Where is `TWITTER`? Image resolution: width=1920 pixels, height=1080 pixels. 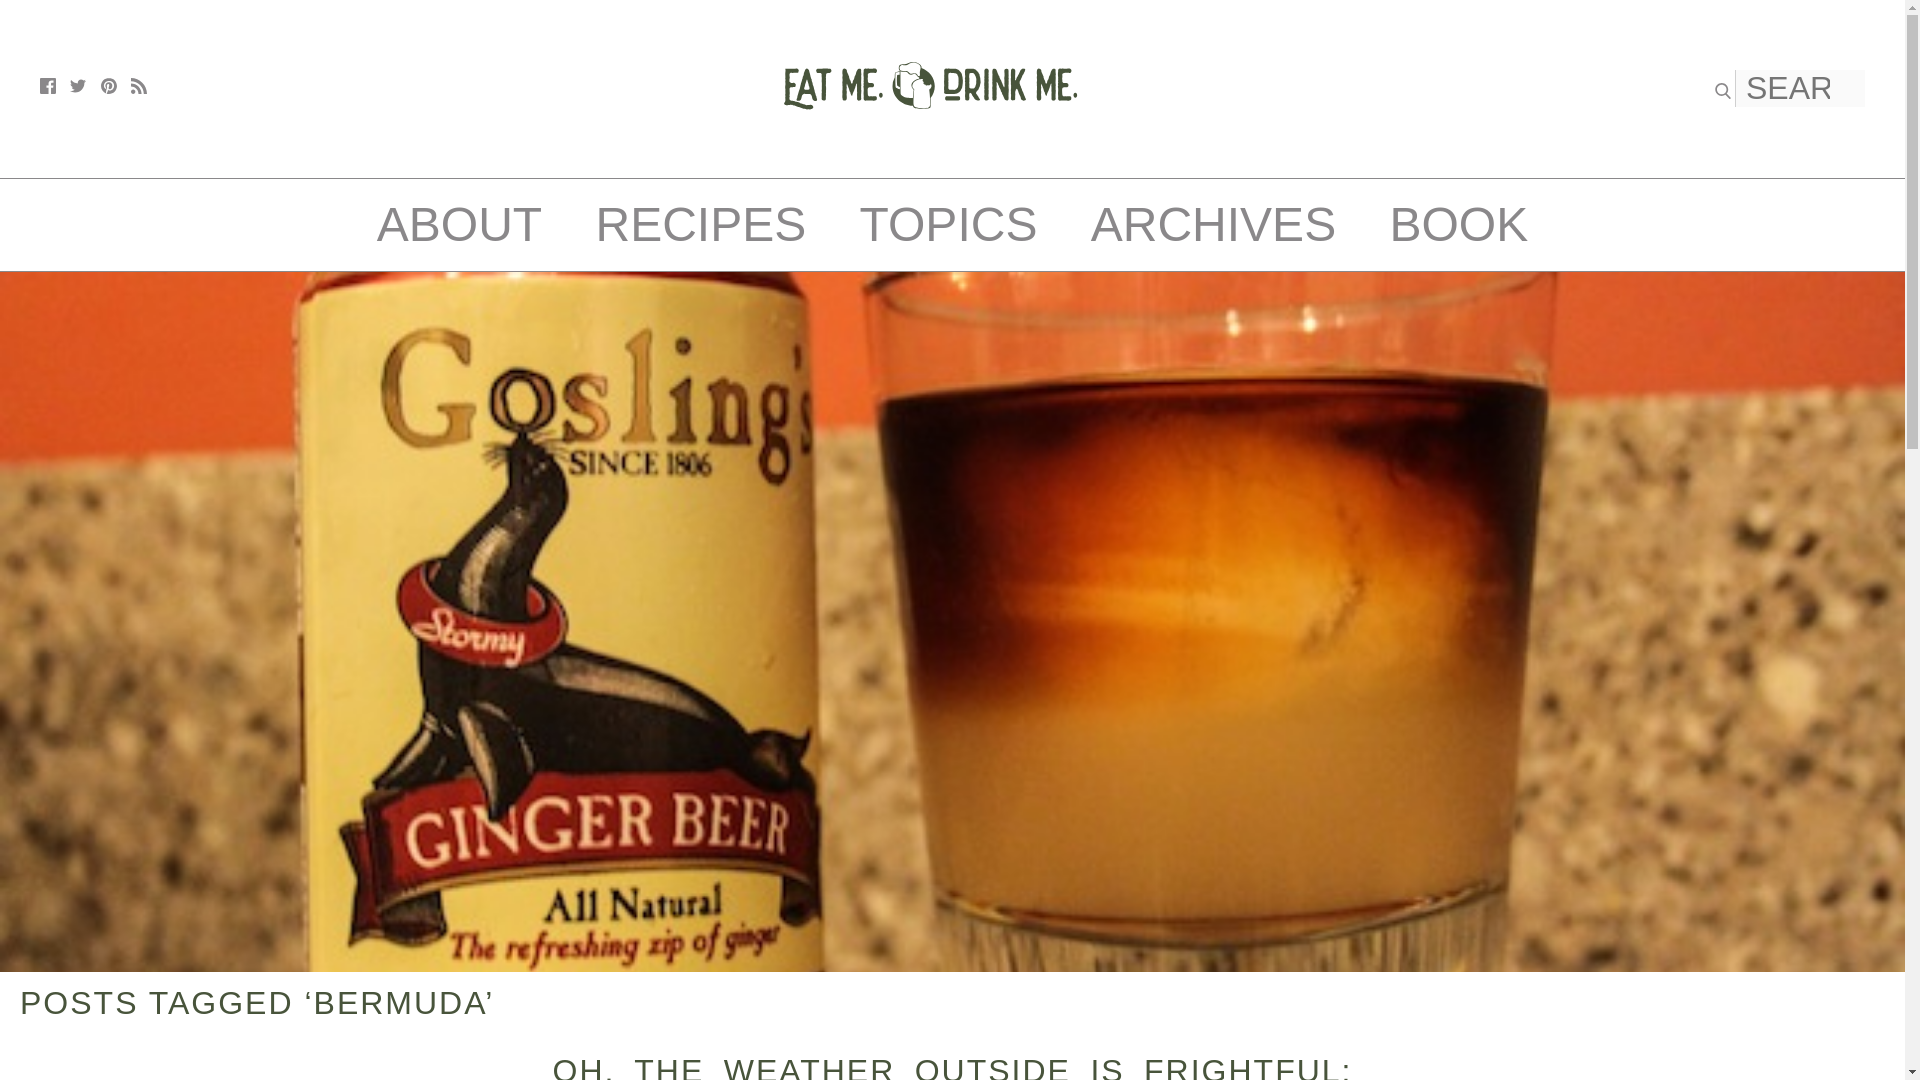
TWITTER is located at coordinates (78, 84).